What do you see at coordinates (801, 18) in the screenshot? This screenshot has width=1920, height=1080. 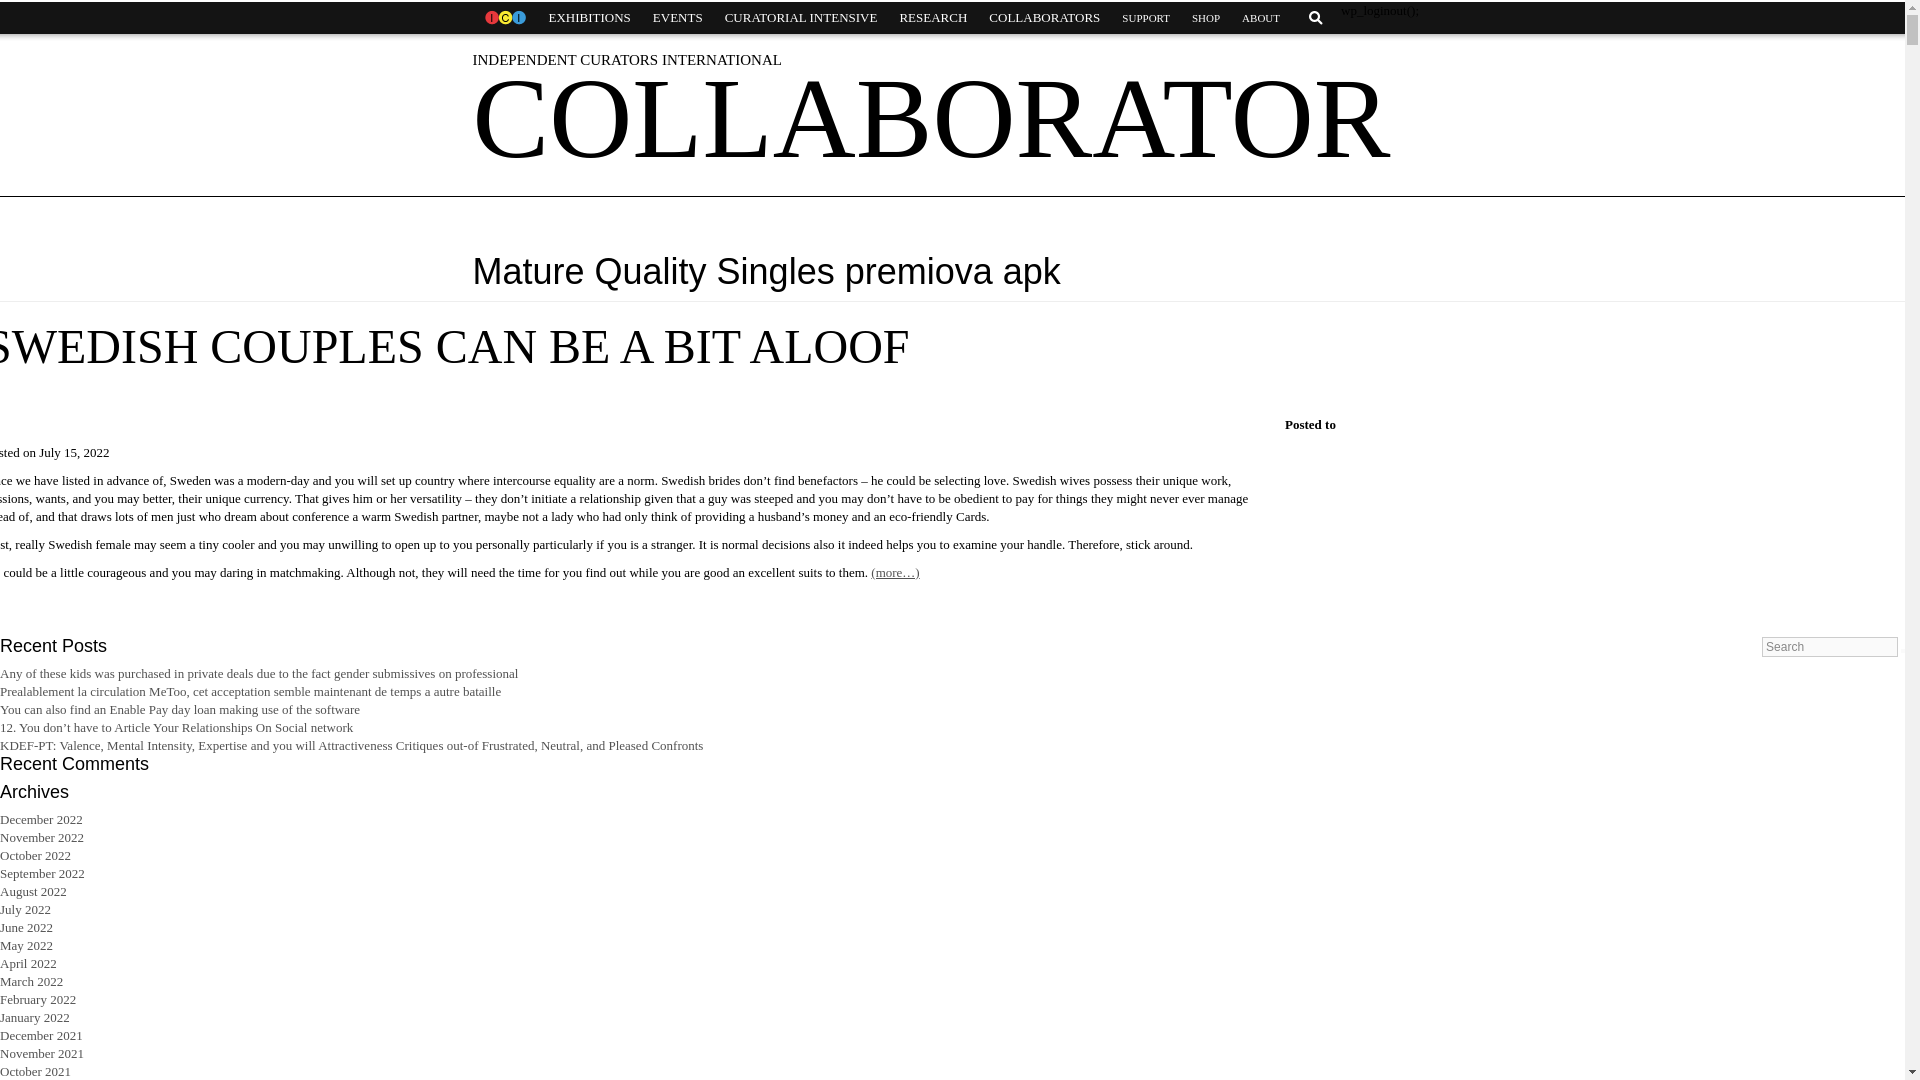 I see `CURATORIAL INTENSIVE` at bounding box center [801, 18].